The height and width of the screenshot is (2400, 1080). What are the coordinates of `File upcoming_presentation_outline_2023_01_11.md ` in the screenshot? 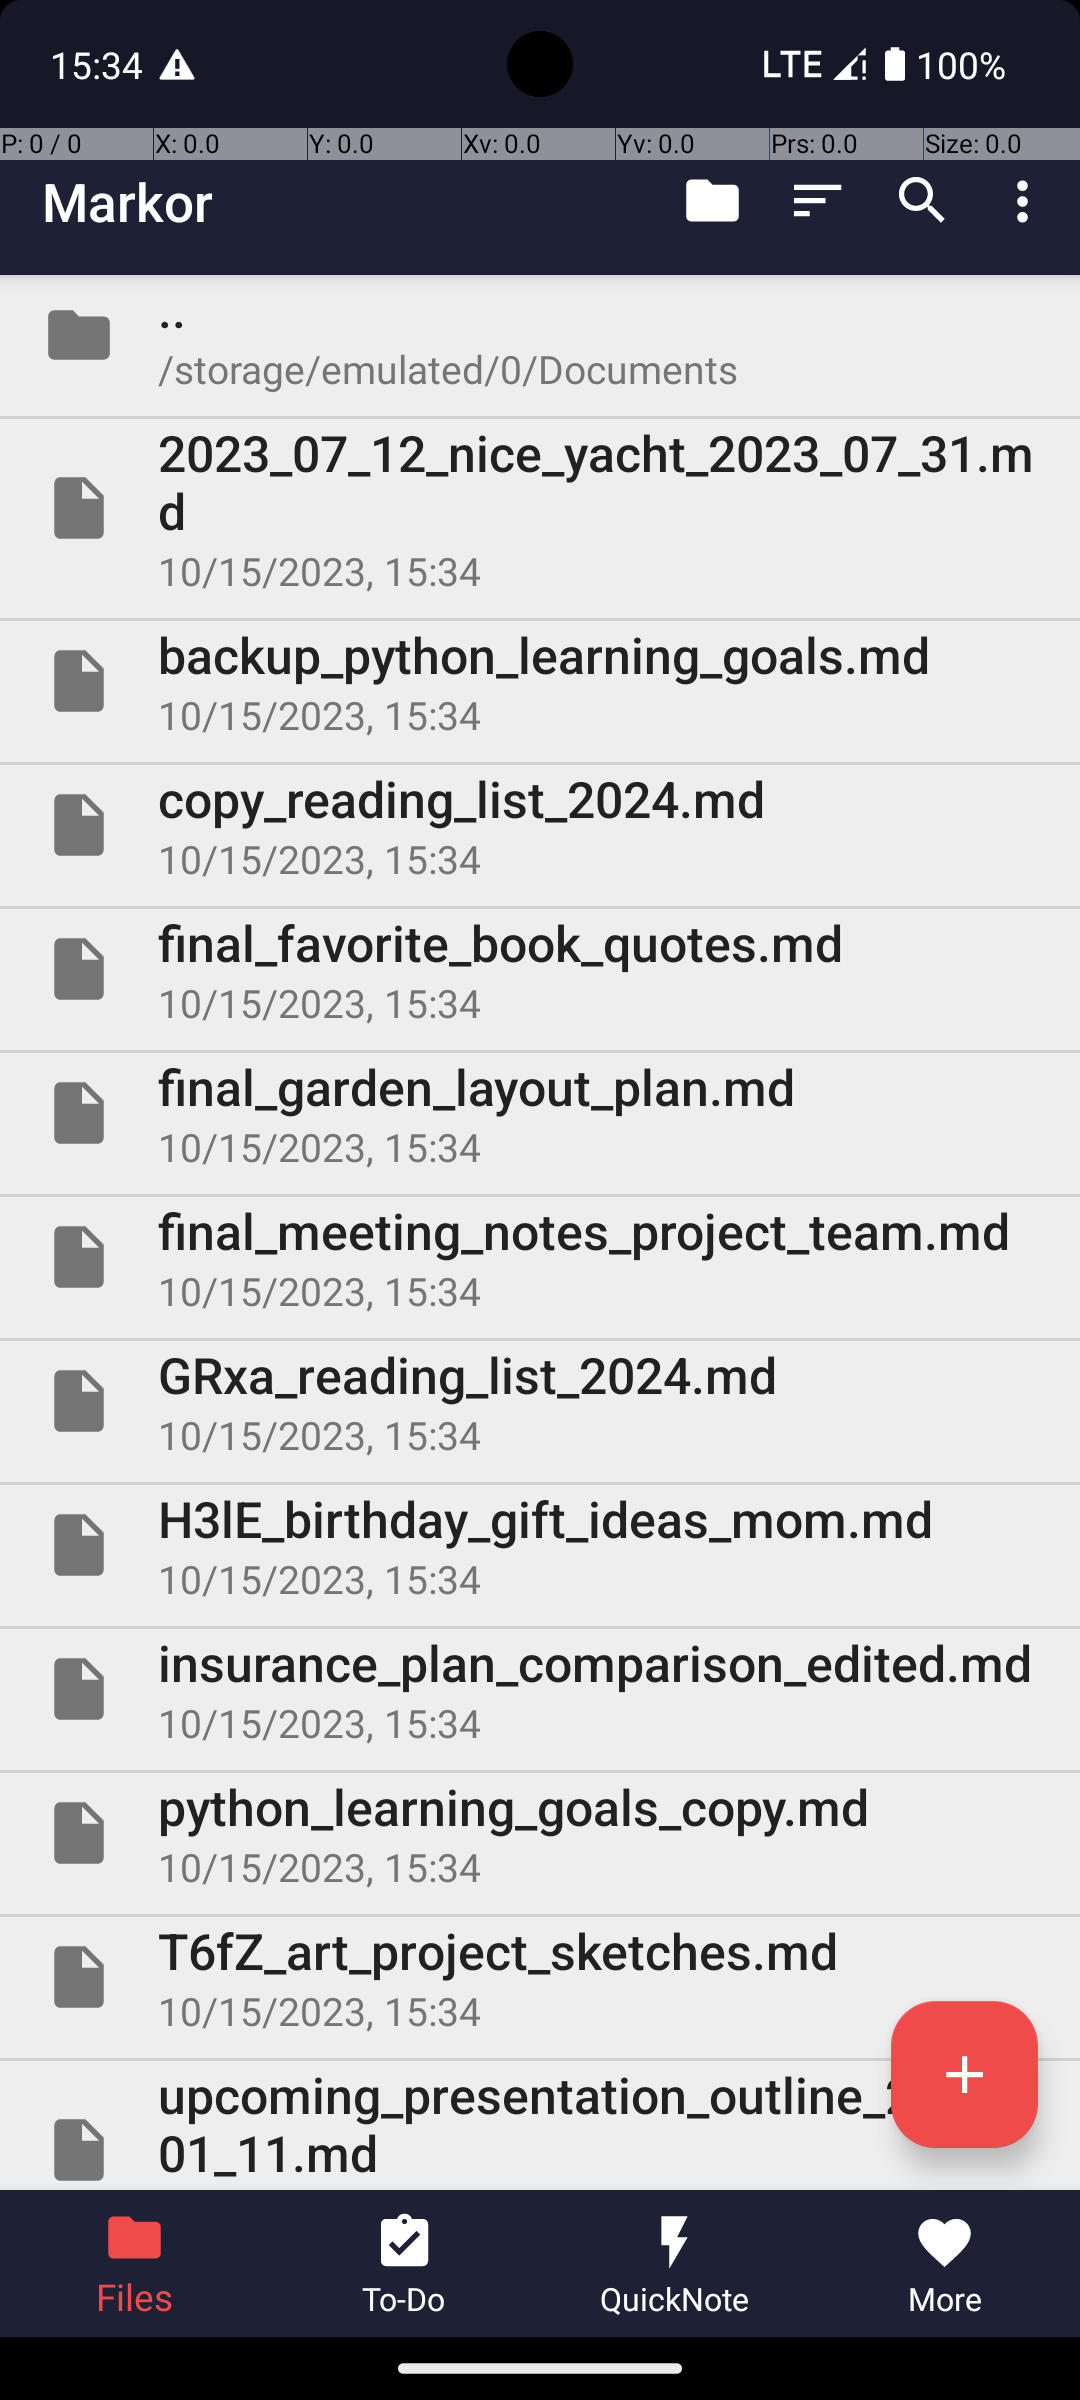 It's located at (540, 2126).